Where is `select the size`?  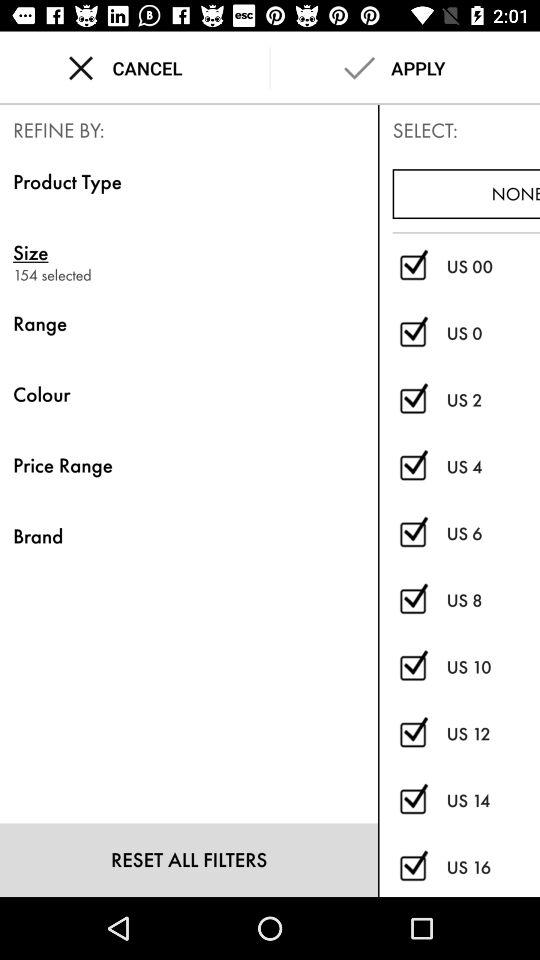 select the size is located at coordinates (412, 668).